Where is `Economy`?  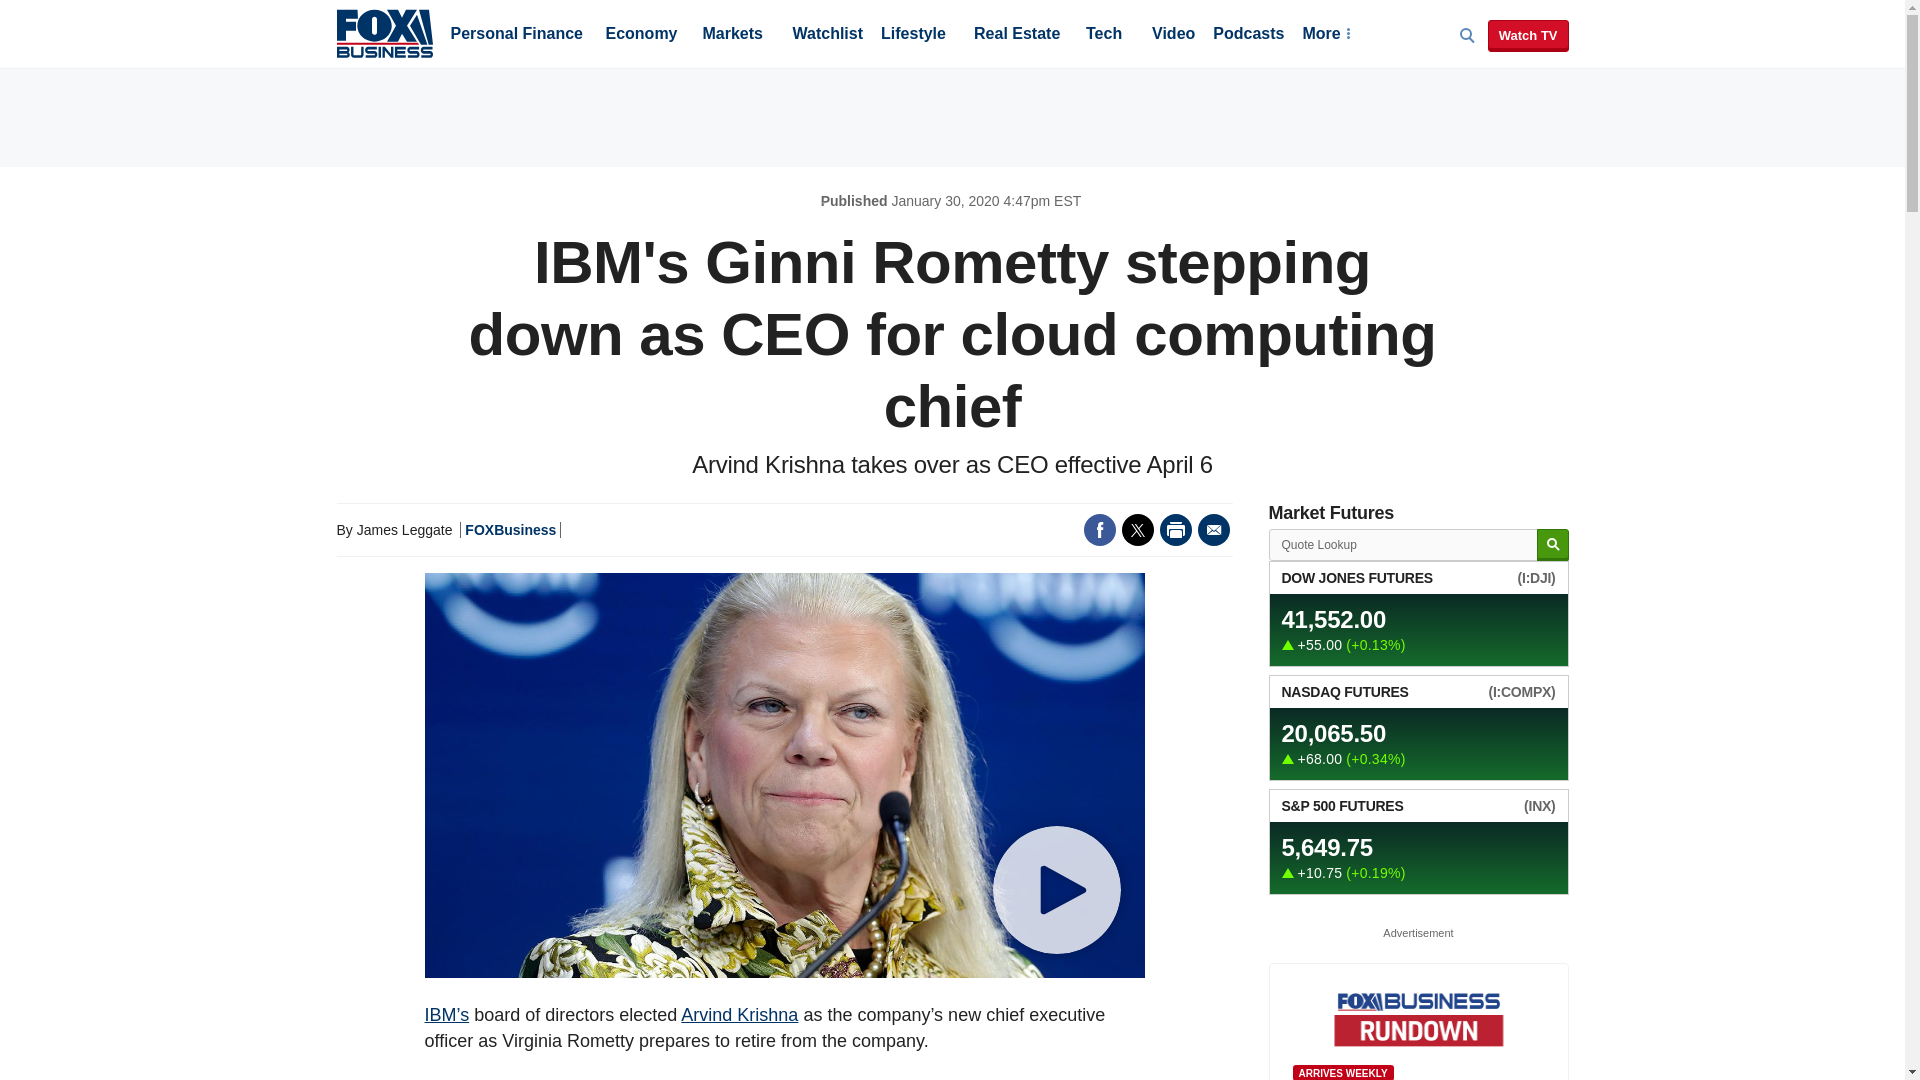 Economy is located at coordinates (642, 35).